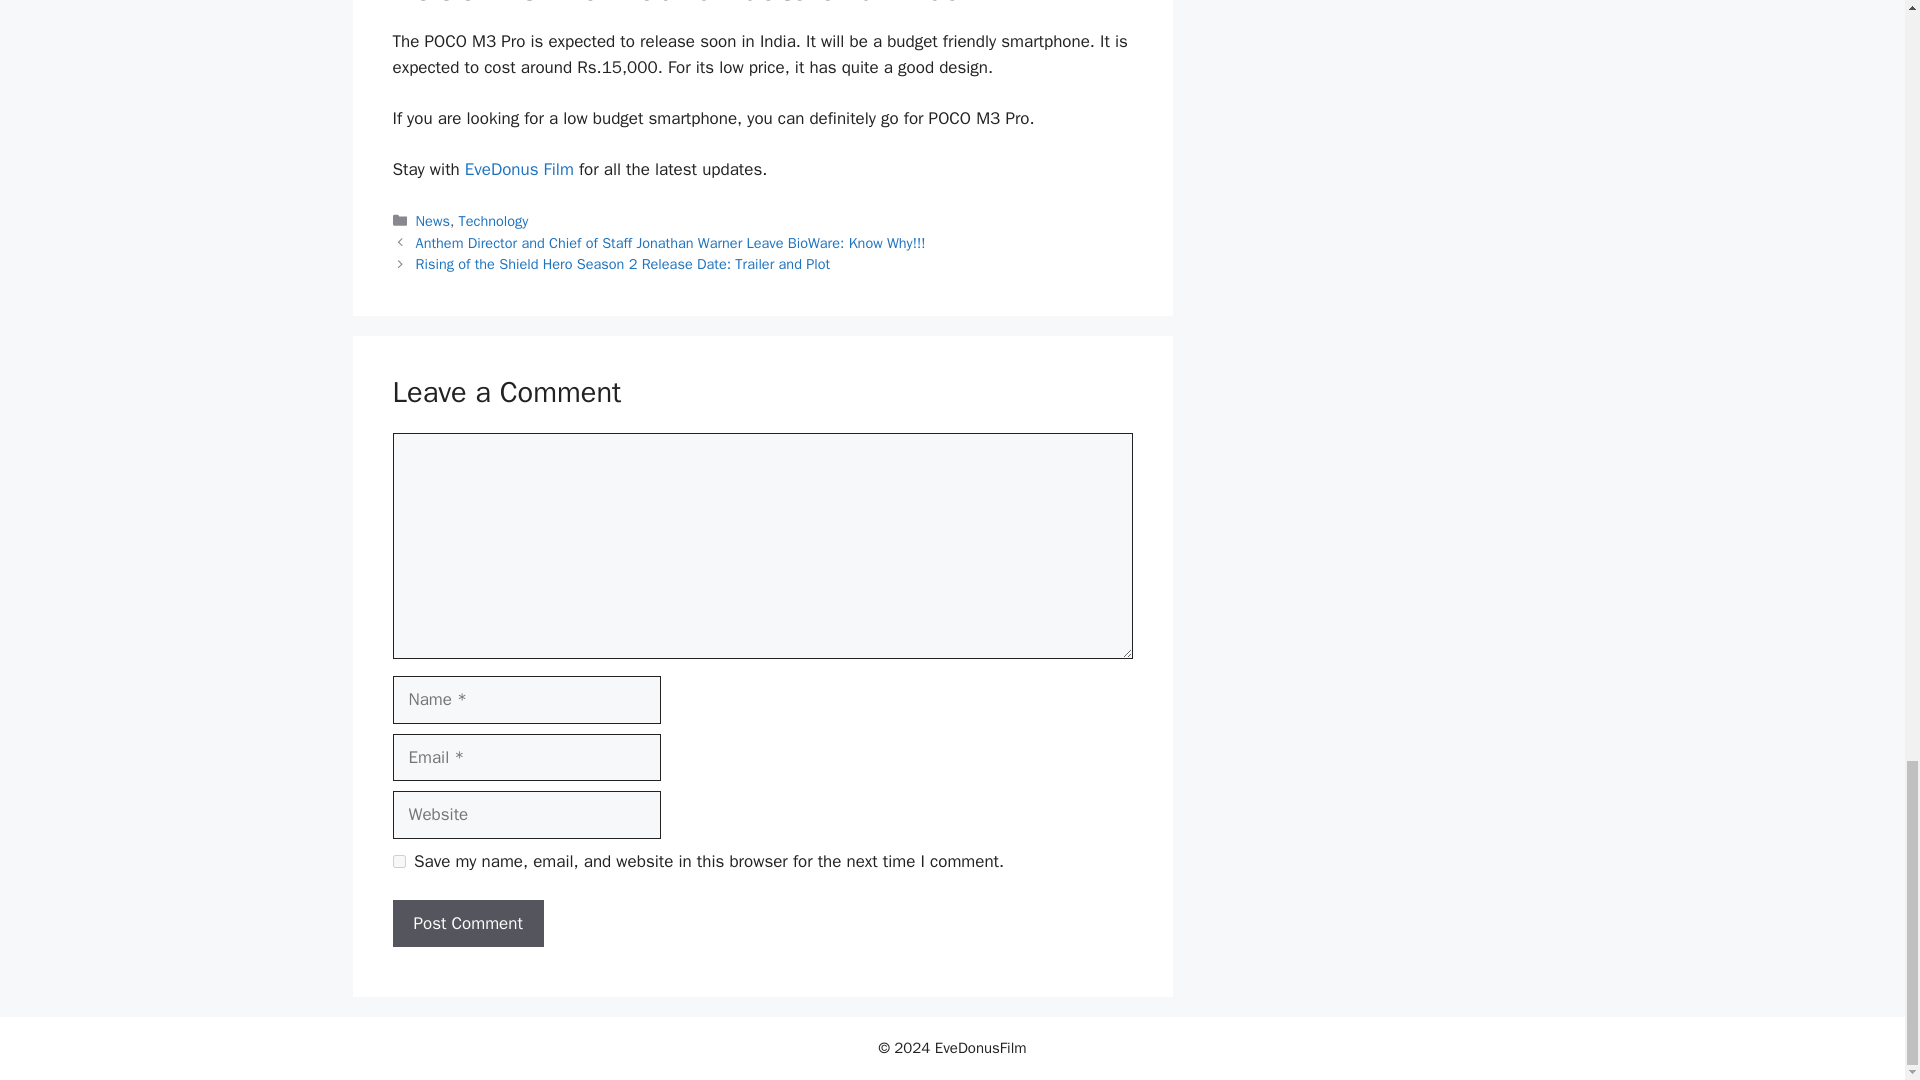 The height and width of the screenshot is (1080, 1920). What do you see at coordinates (494, 220) in the screenshot?
I see `Technology` at bounding box center [494, 220].